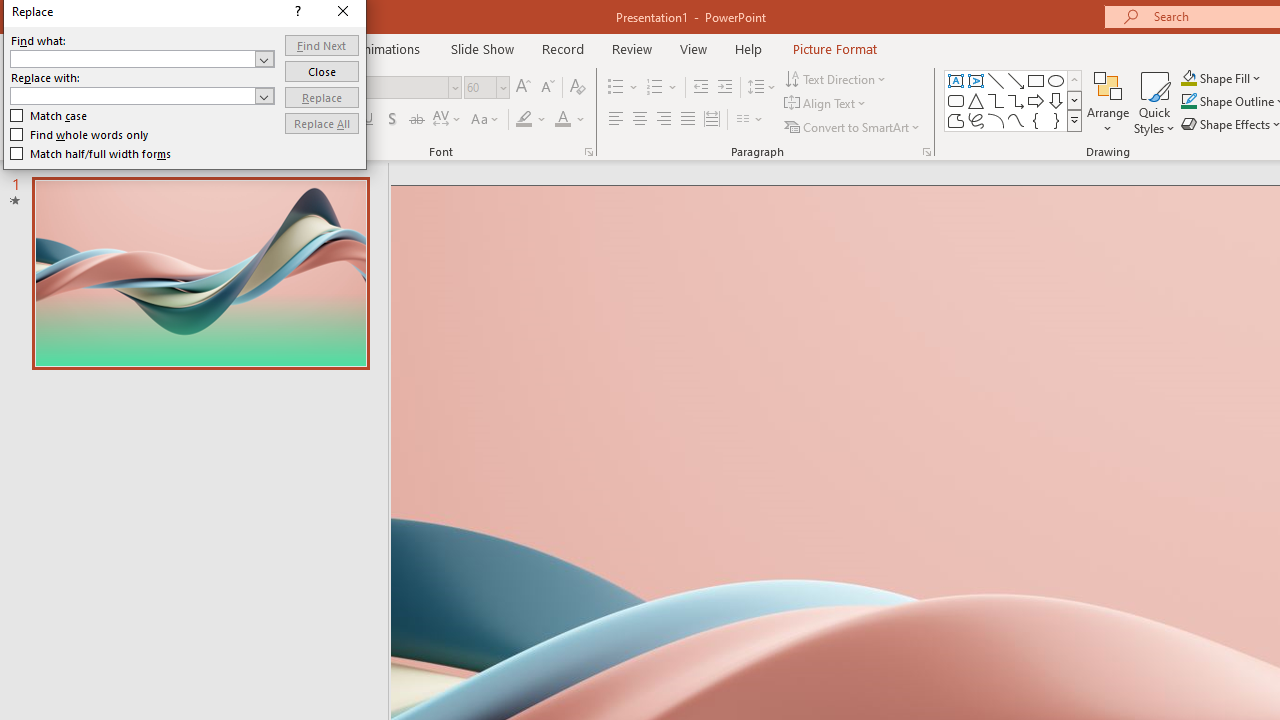 The height and width of the screenshot is (720, 1280). What do you see at coordinates (1036, 100) in the screenshot?
I see `Arrow: Right` at bounding box center [1036, 100].